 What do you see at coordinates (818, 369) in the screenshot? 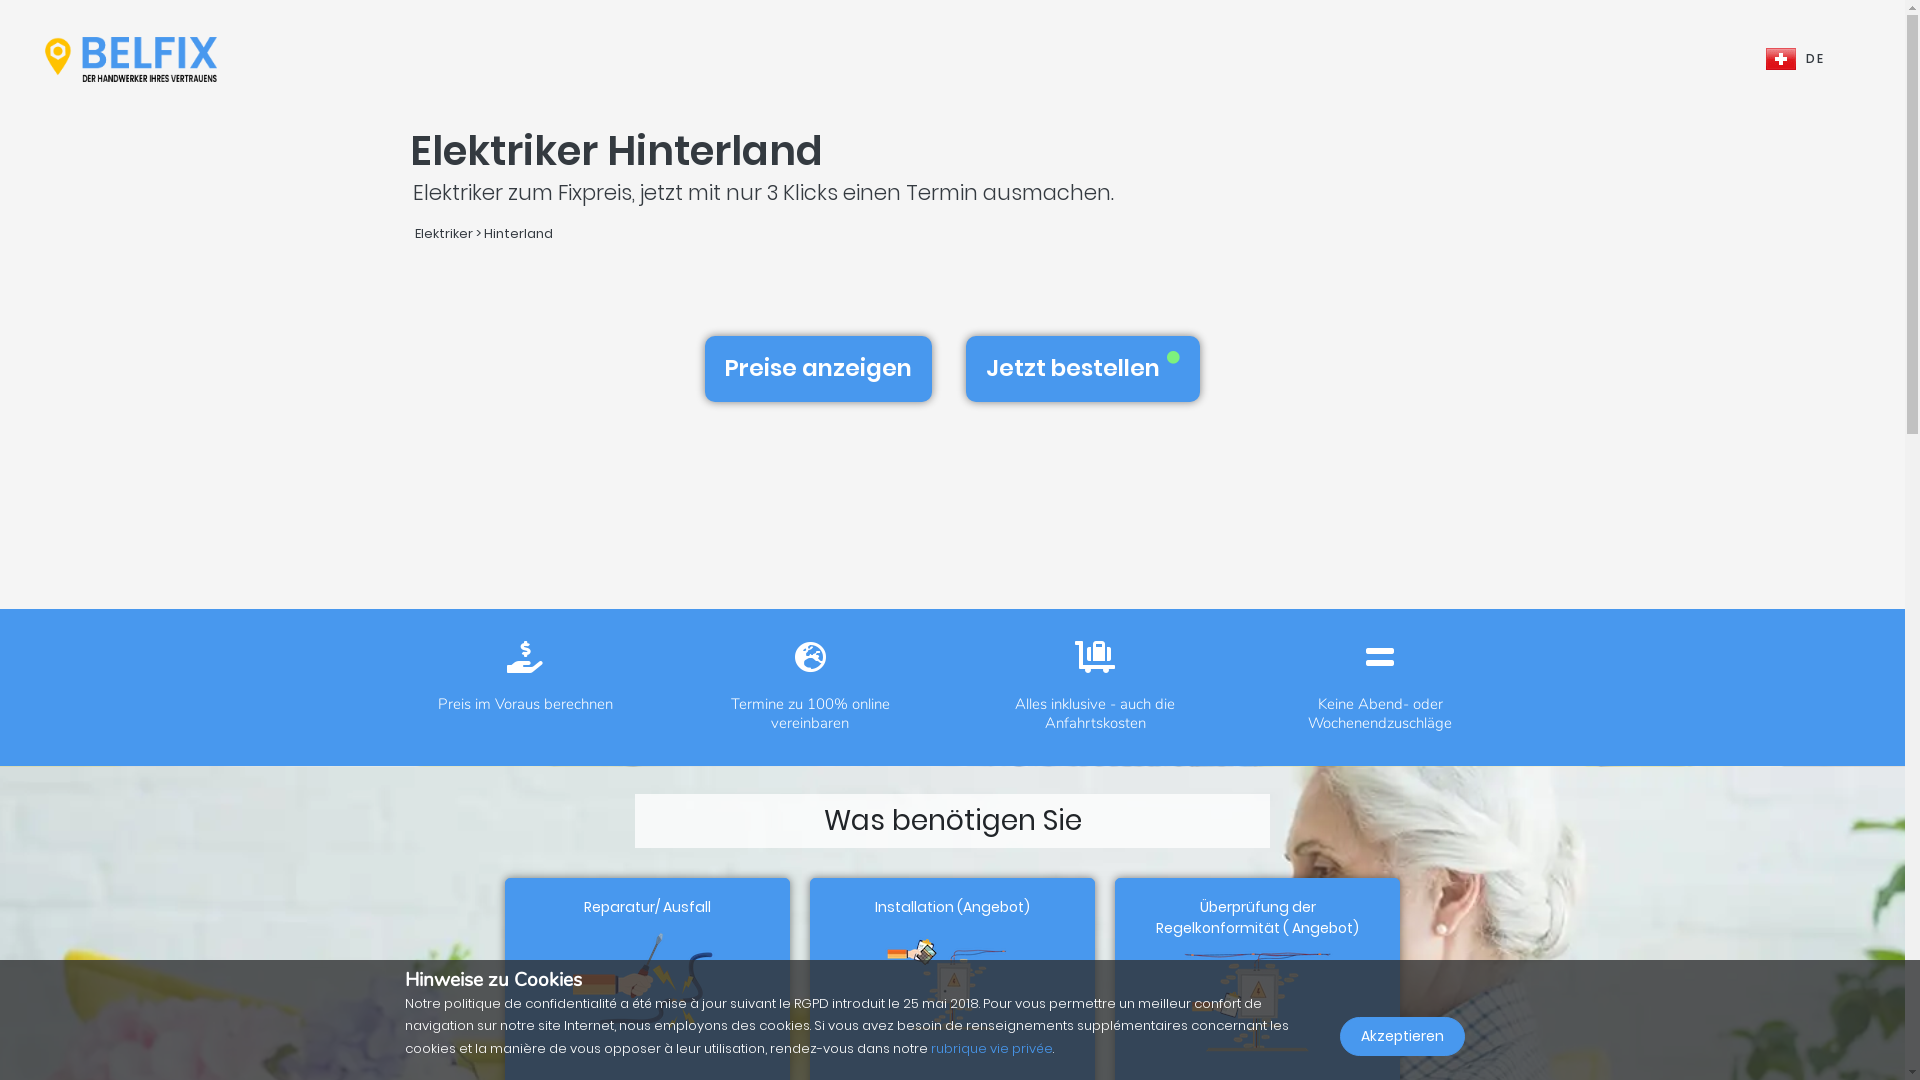
I see `Preise anzeigen` at bounding box center [818, 369].